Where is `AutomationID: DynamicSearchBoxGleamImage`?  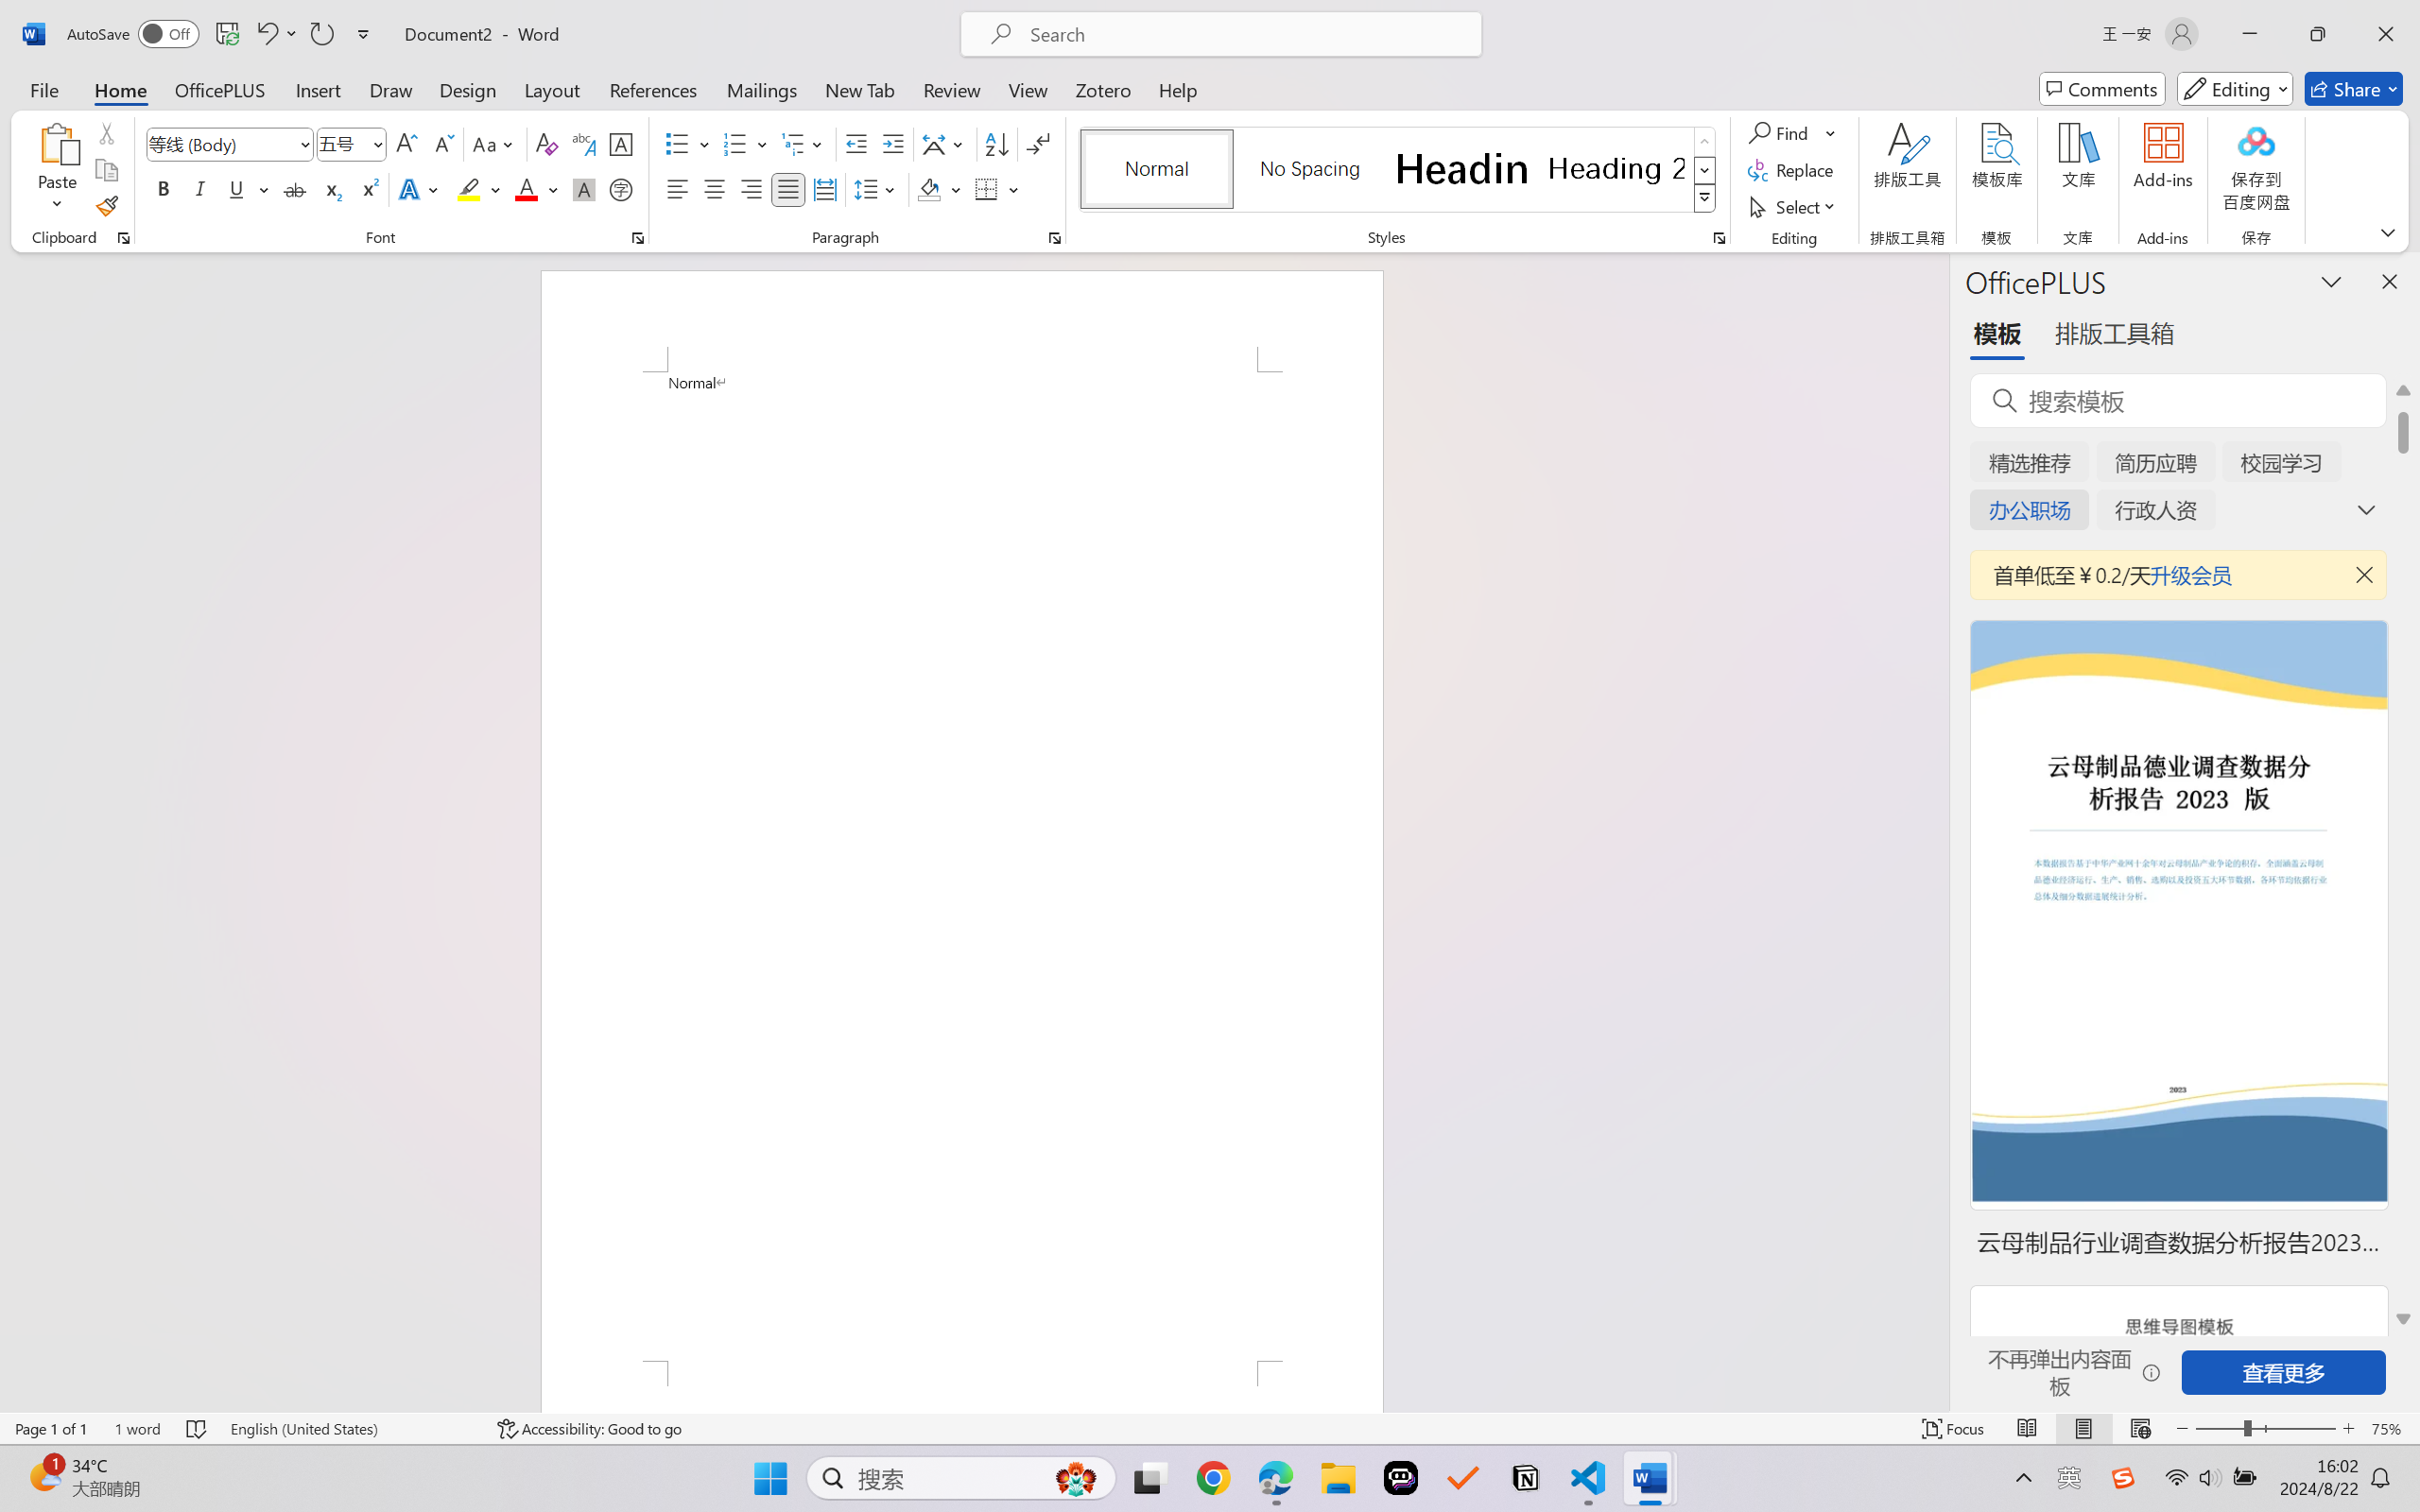 AutomationID: DynamicSearchBoxGleamImage is located at coordinates (1076, 1478).